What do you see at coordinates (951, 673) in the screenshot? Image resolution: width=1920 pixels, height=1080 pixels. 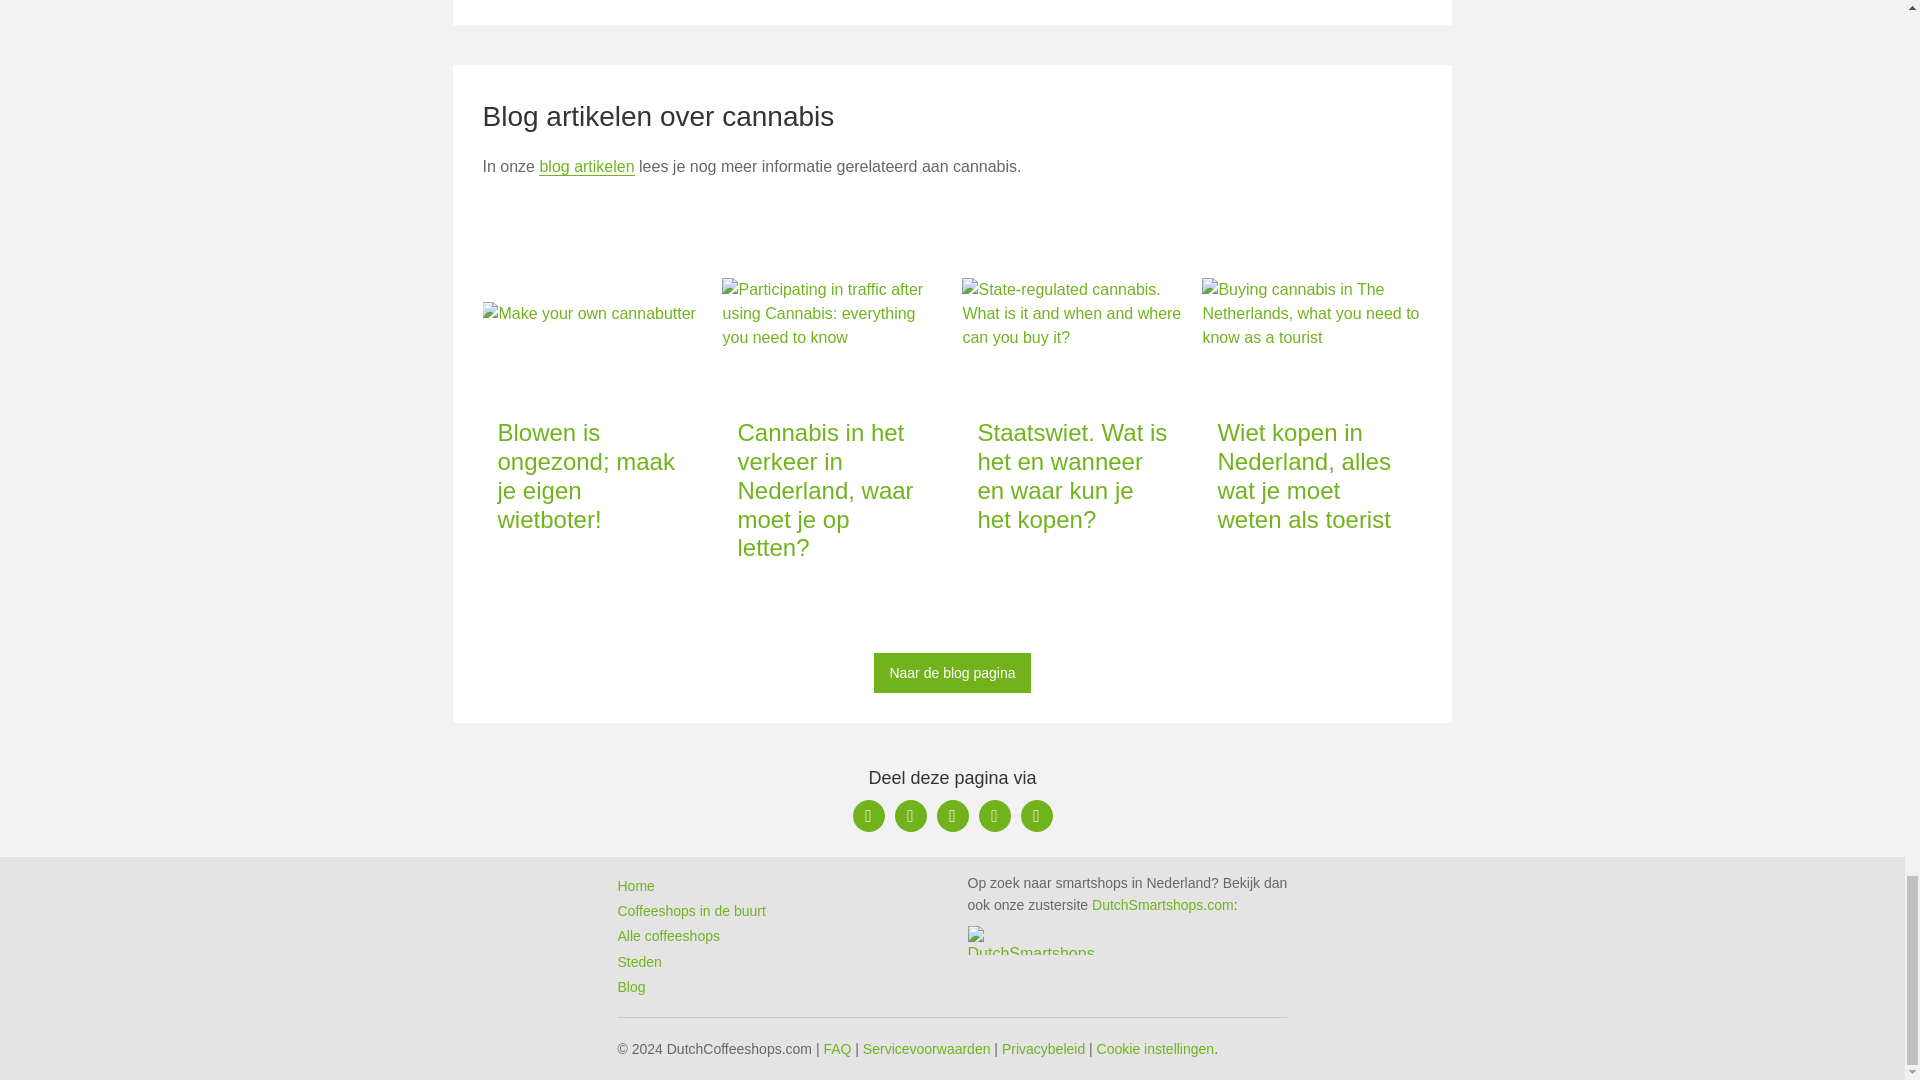 I see `Naar de blog pagina` at bounding box center [951, 673].